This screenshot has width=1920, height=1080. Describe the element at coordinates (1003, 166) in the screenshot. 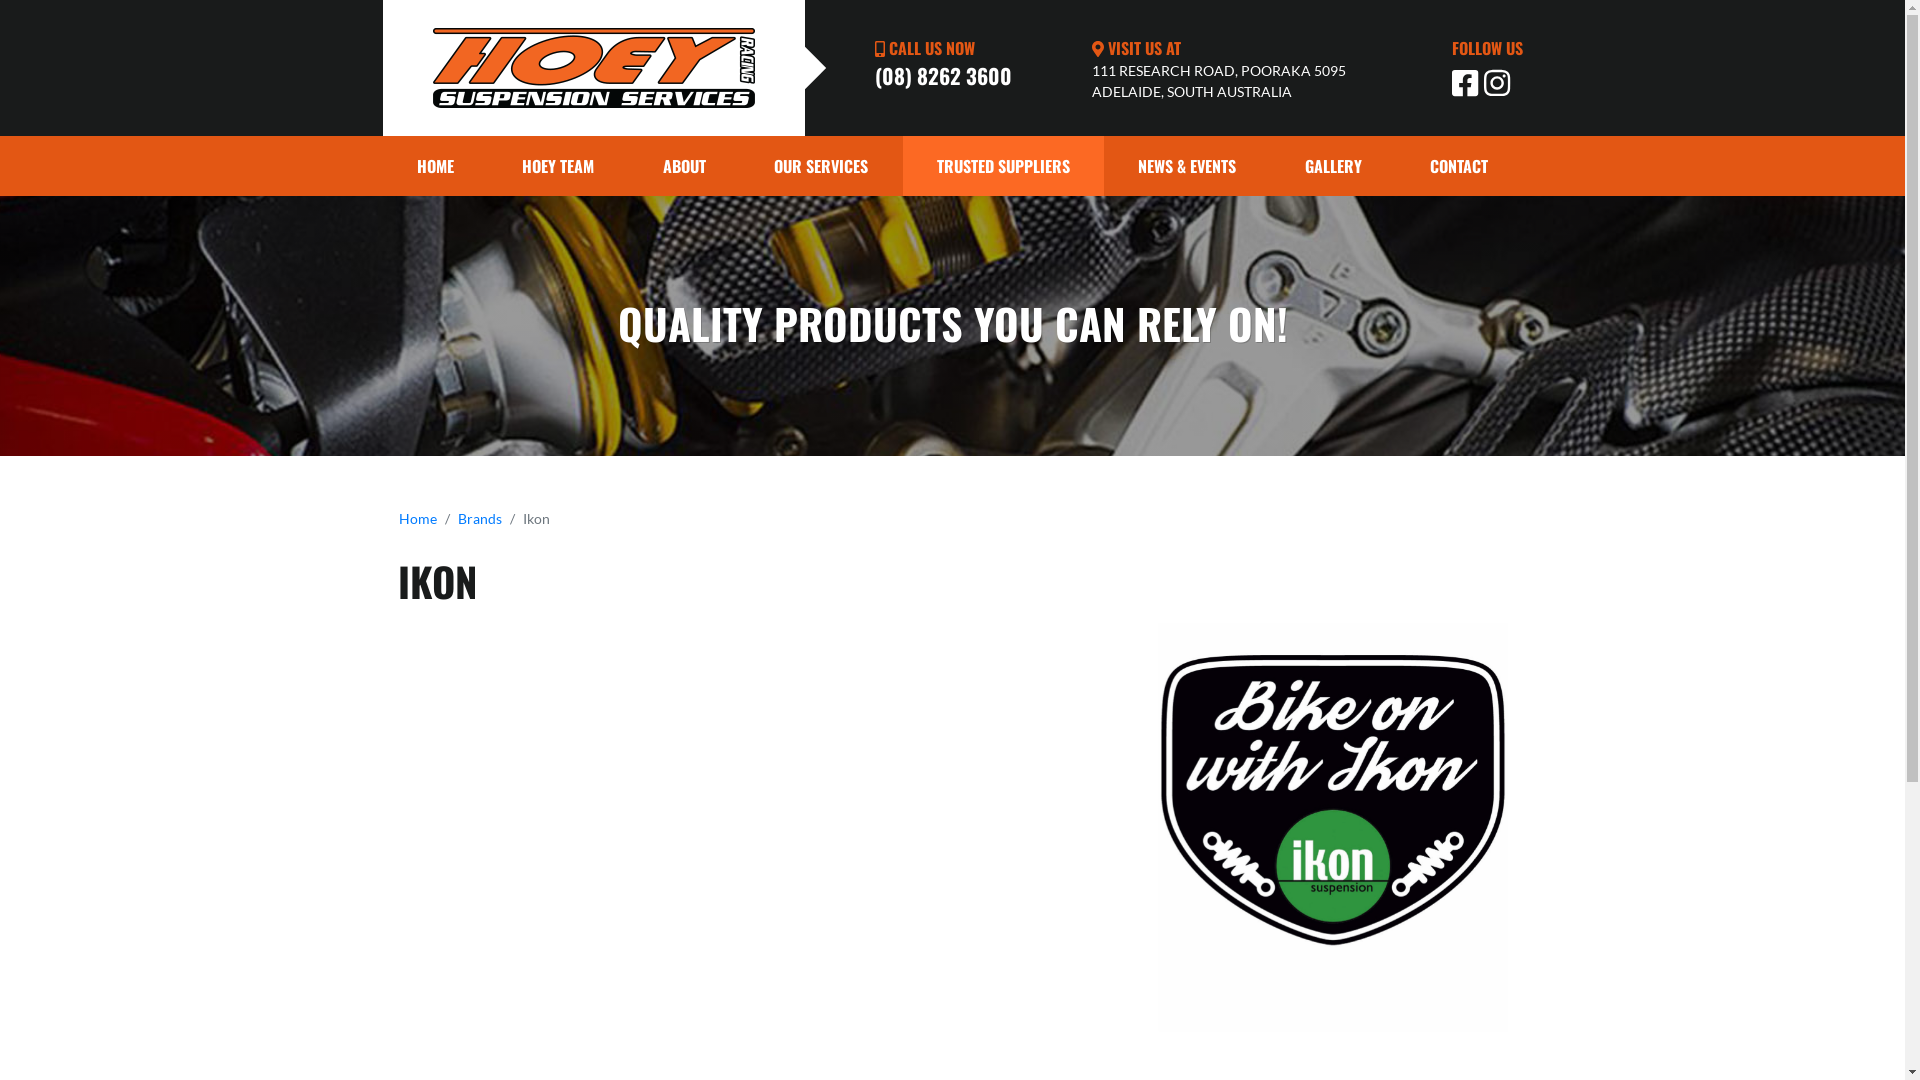

I see `TRUSTED SUPPLIERS` at that location.